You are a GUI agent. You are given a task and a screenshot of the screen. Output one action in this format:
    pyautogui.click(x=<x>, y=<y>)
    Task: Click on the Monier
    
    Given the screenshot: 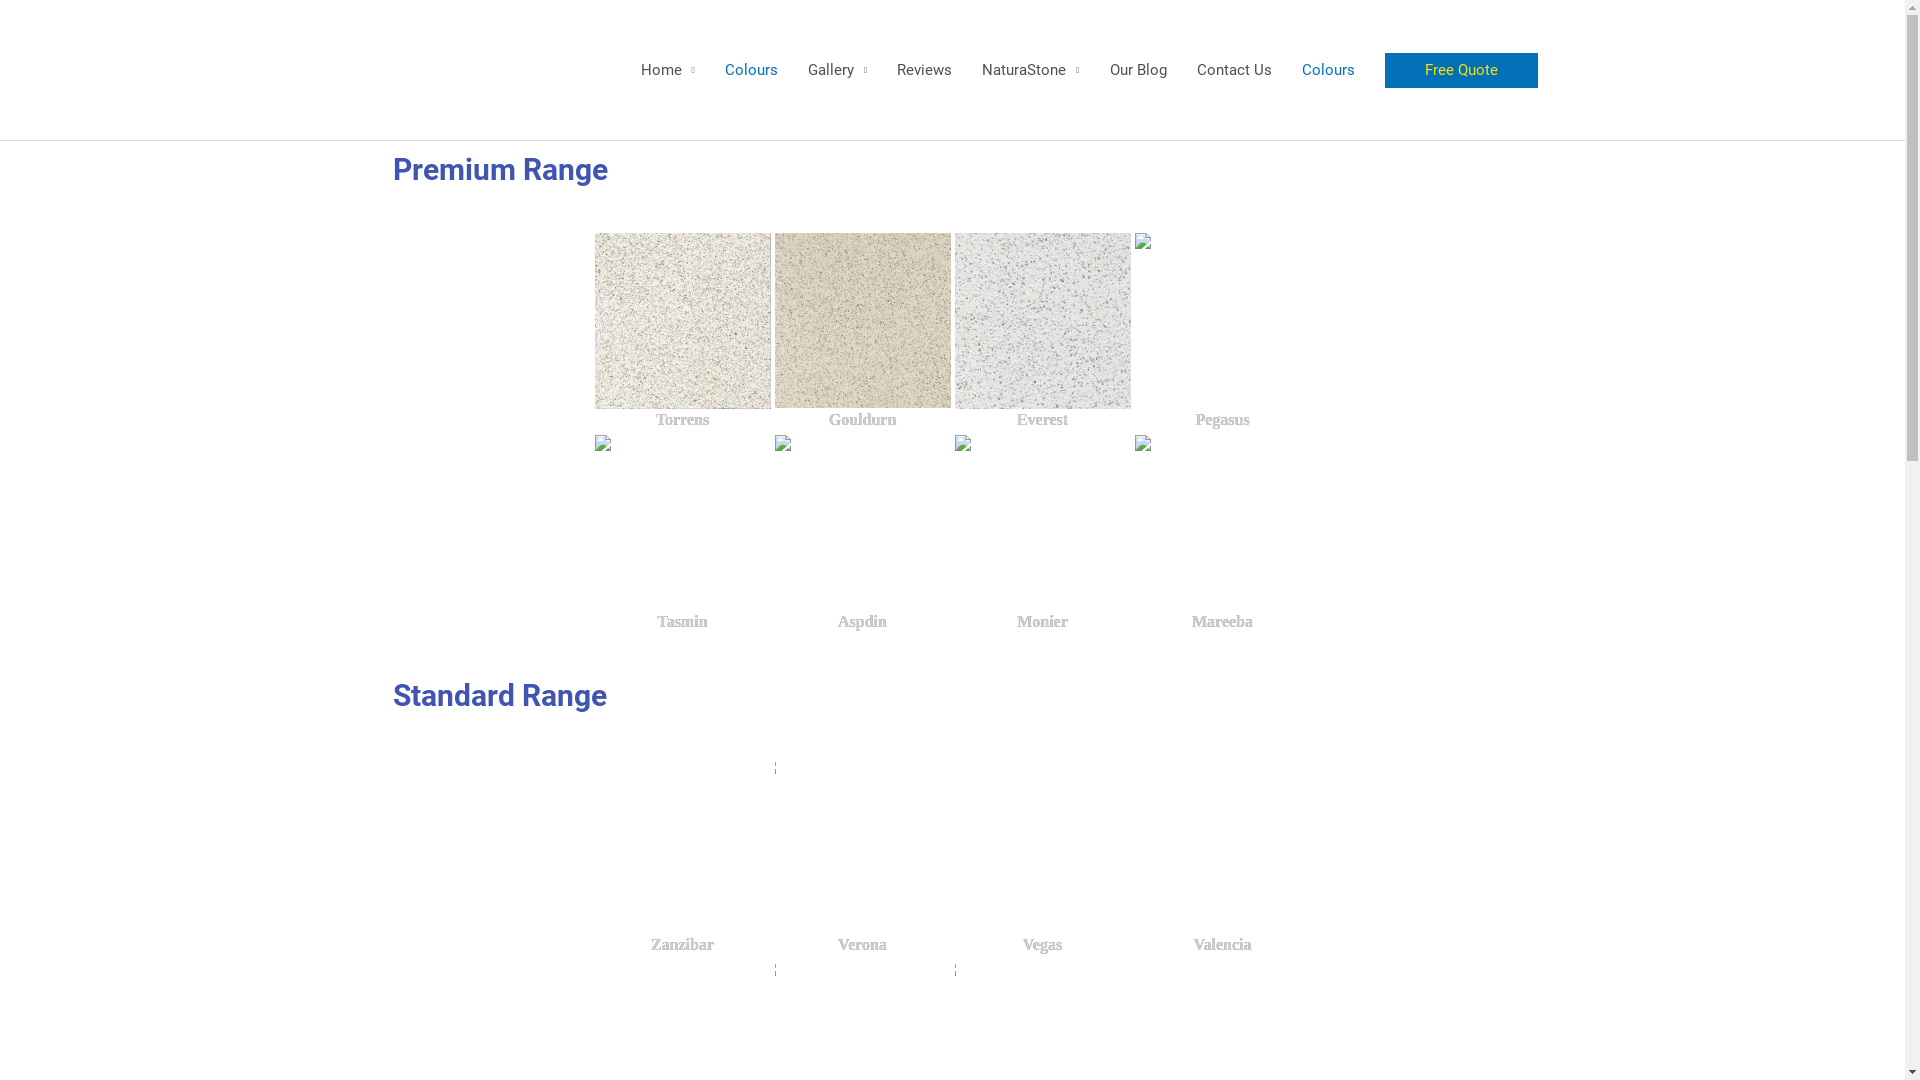 What is the action you would take?
    pyautogui.click(x=1042, y=533)
    